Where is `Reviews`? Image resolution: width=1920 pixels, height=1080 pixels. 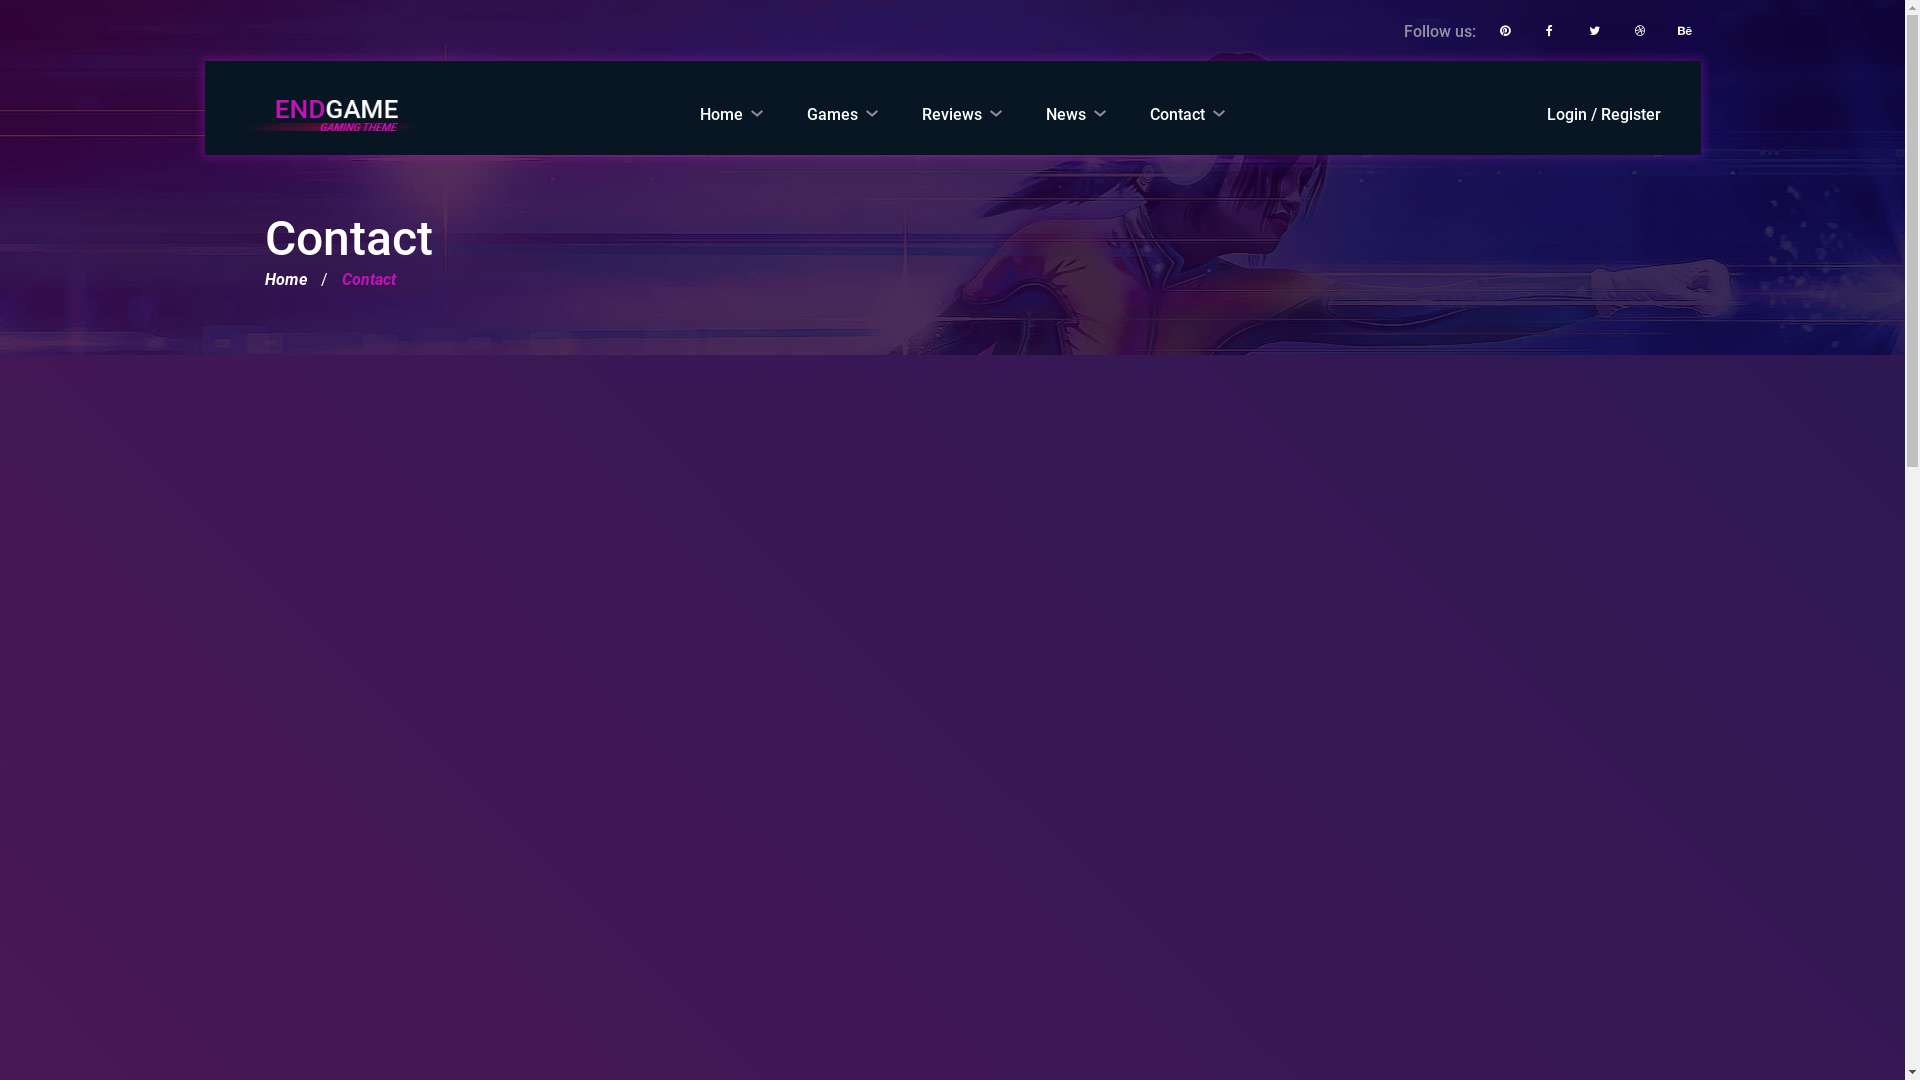 Reviews is located at coordinates (962, 129).